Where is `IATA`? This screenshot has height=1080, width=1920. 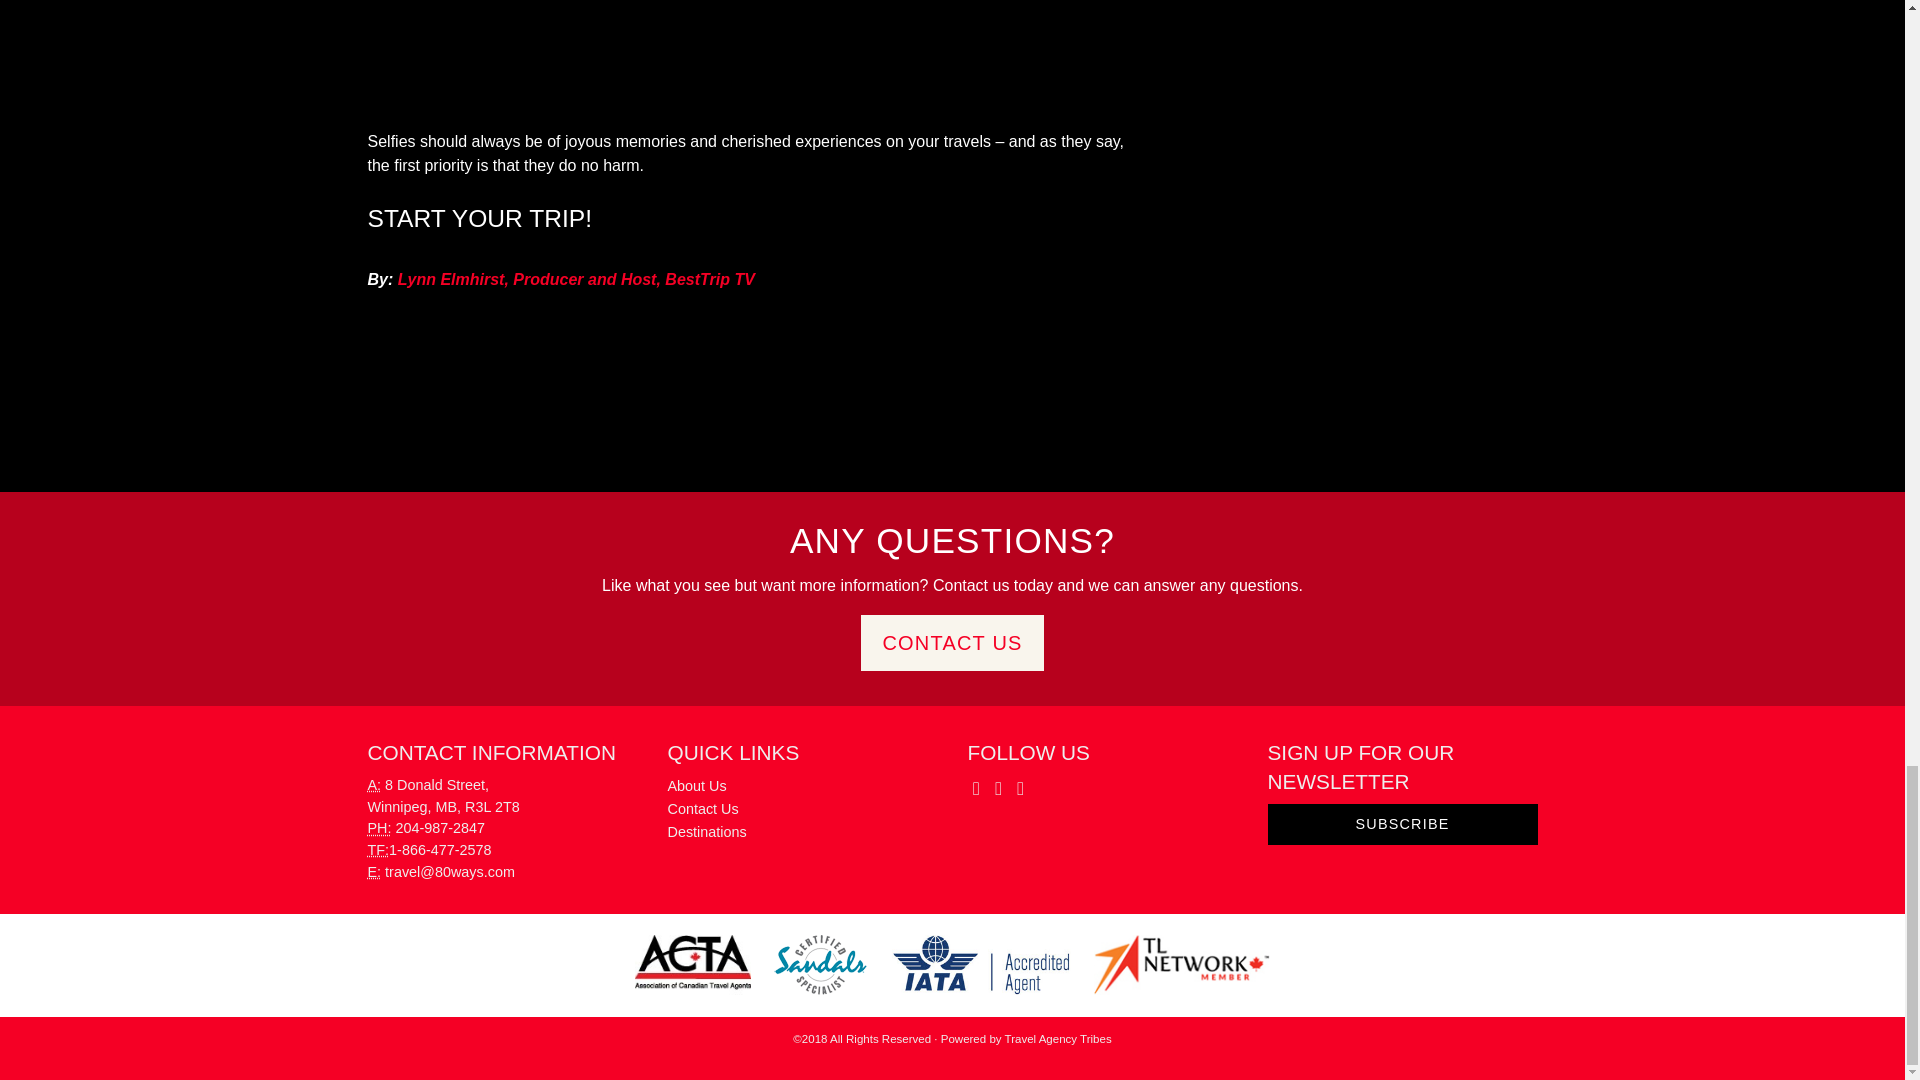
IATA is located at coordinates (982, 964).